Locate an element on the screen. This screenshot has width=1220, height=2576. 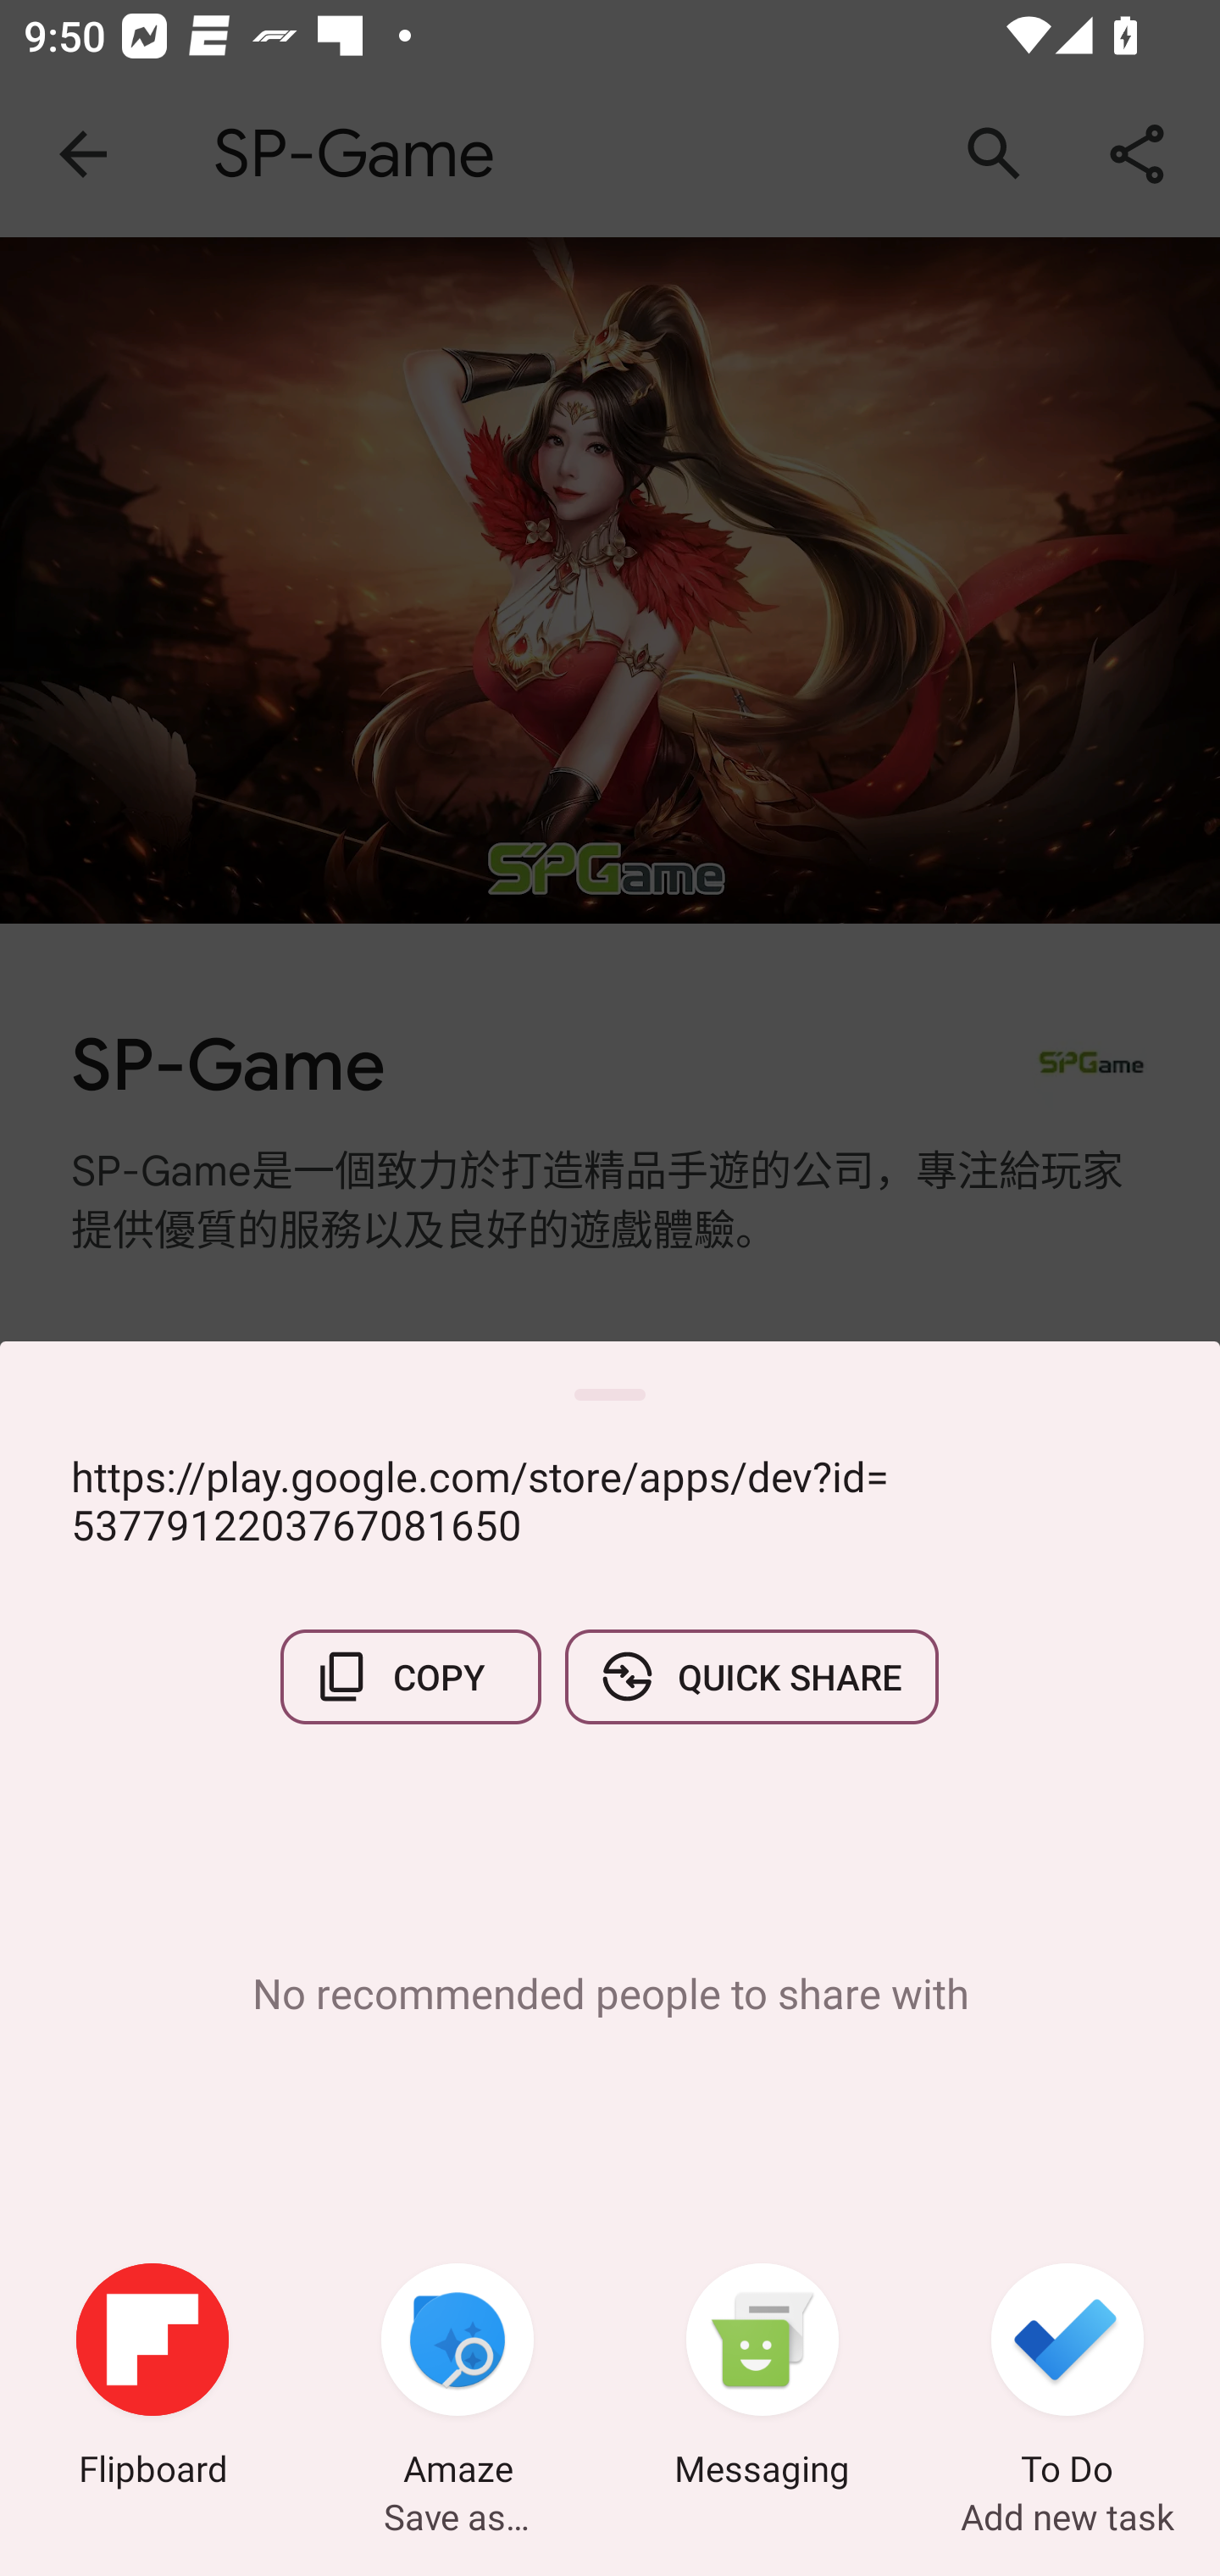
To Do Add new task is located at coordinates (1067, 2379).